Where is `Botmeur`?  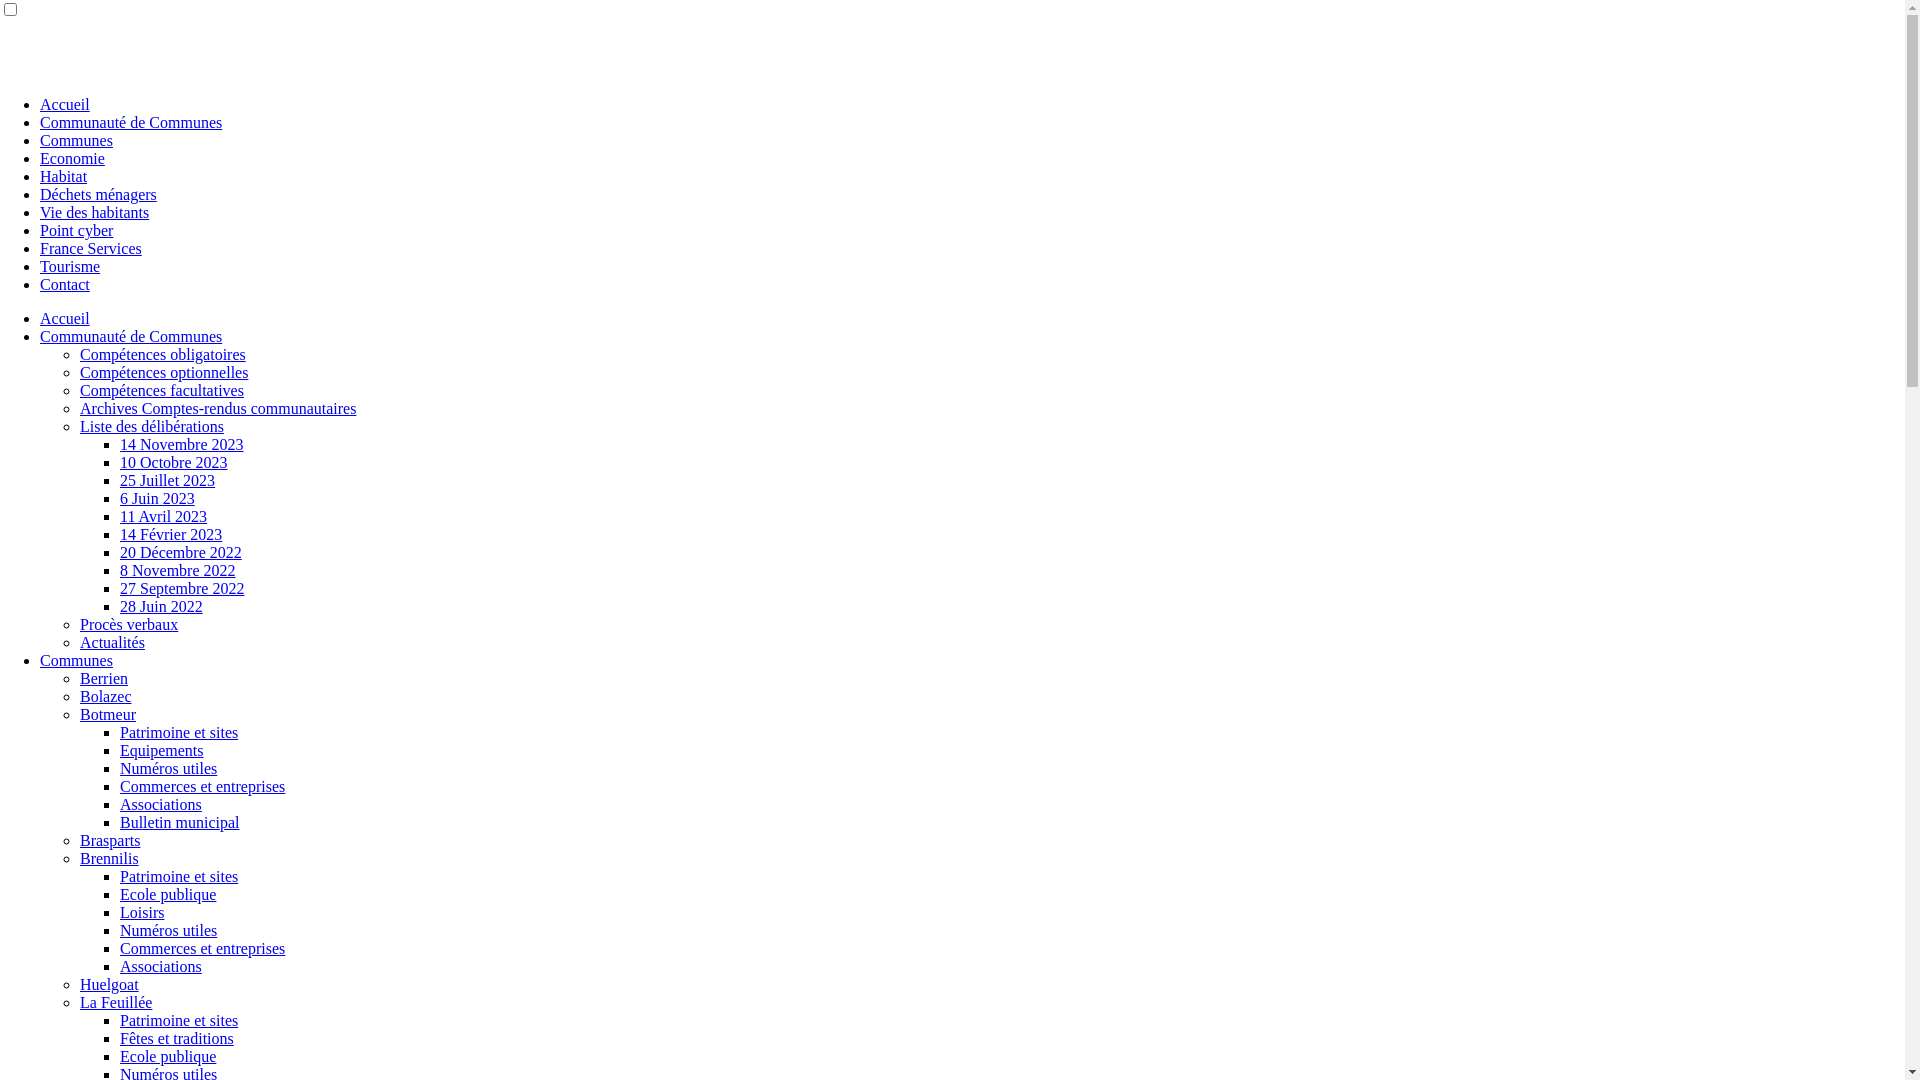 Botmeur is located at coordinates (108, 714).